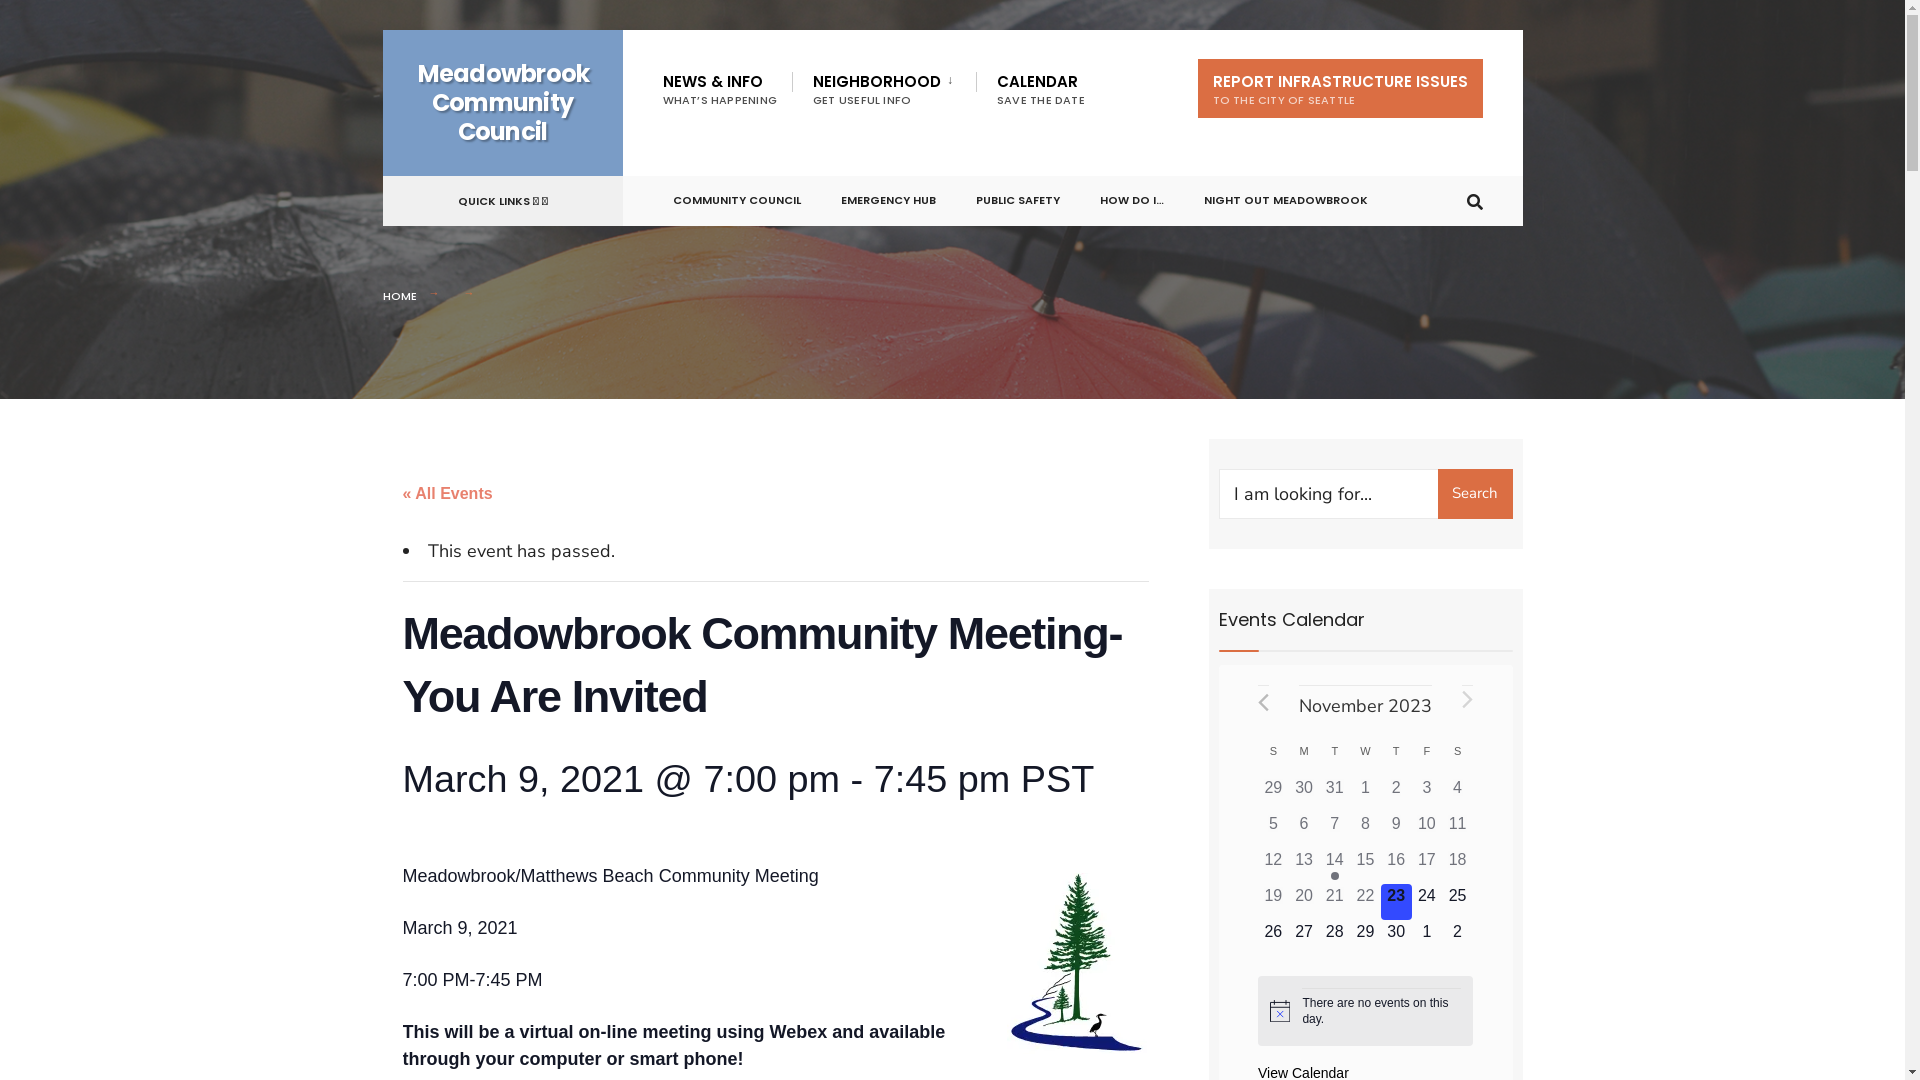 The width and height of the screenshot is (1920, 1080). Describe the element at coordinates (399, 296) in the screenshot. I see `HOME` at that location.